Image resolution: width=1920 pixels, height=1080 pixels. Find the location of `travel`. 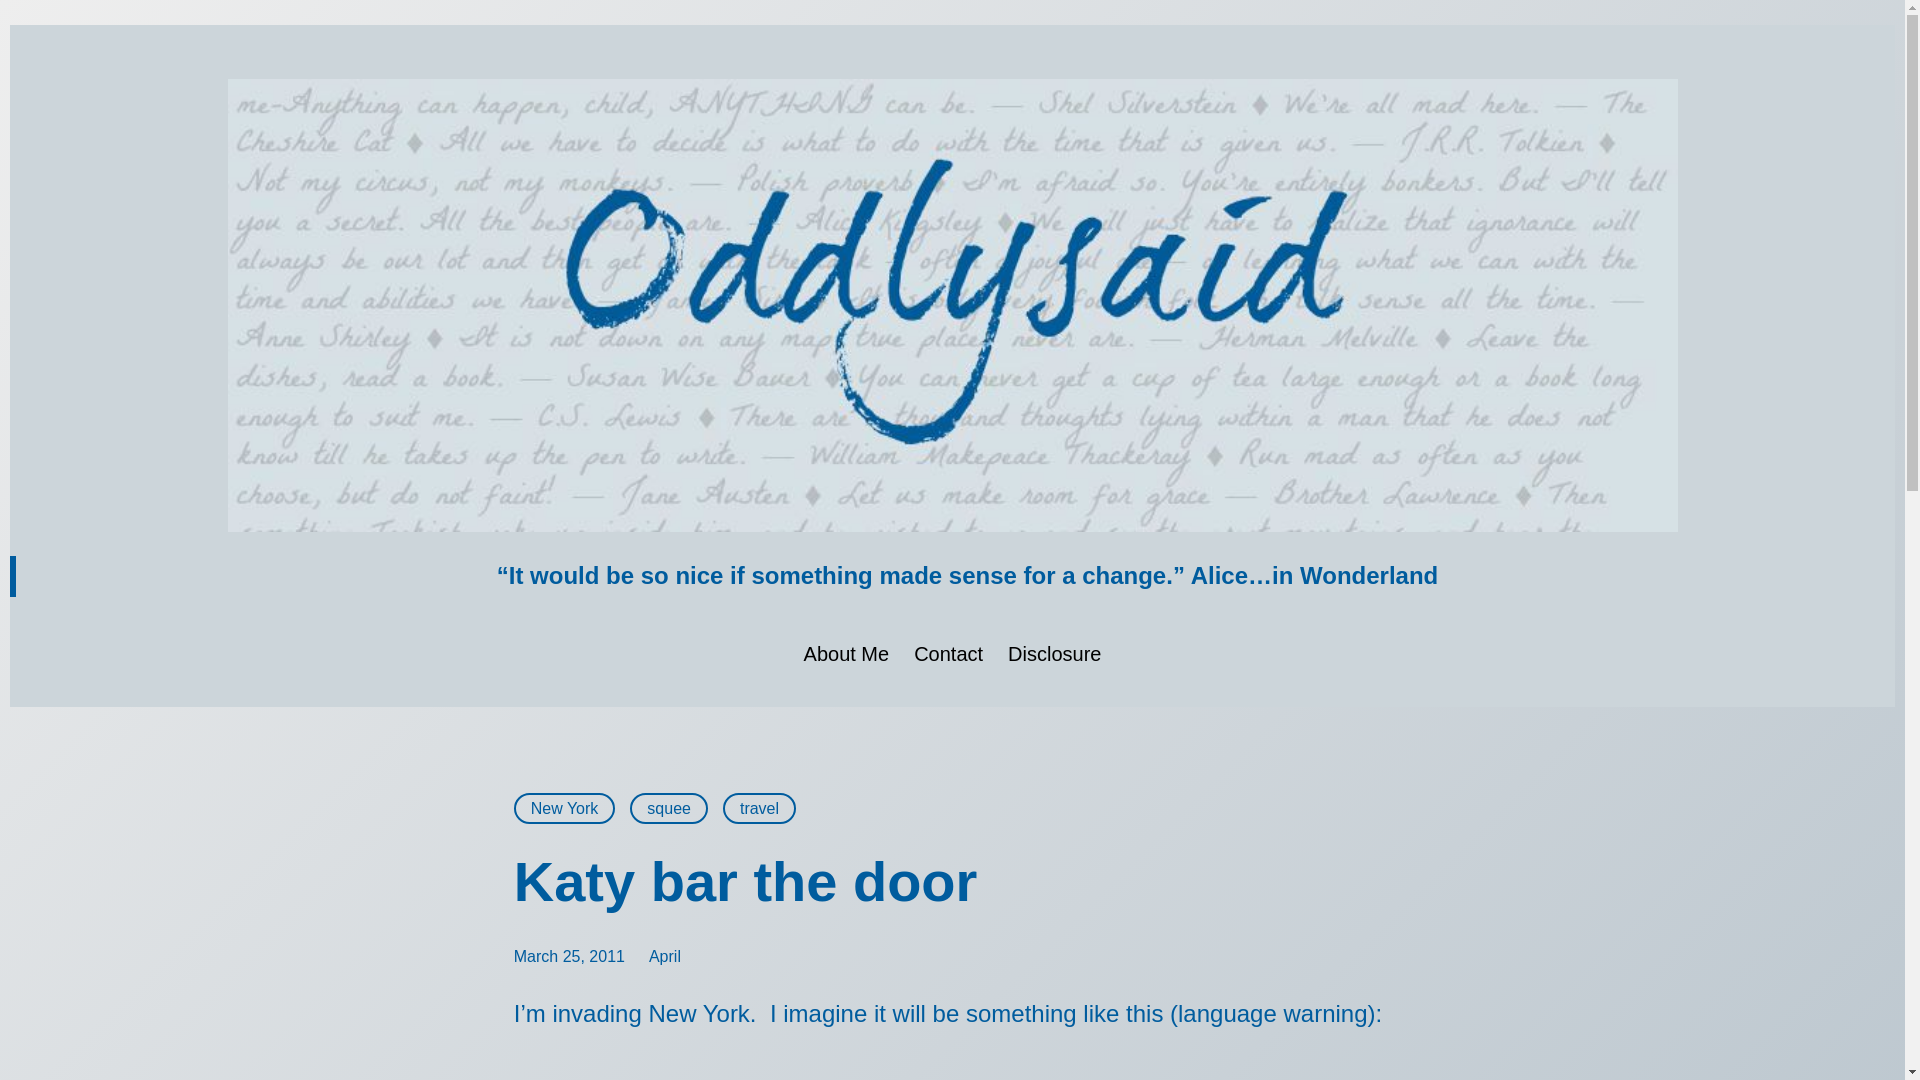

travel is located at coordinates (760, 808).